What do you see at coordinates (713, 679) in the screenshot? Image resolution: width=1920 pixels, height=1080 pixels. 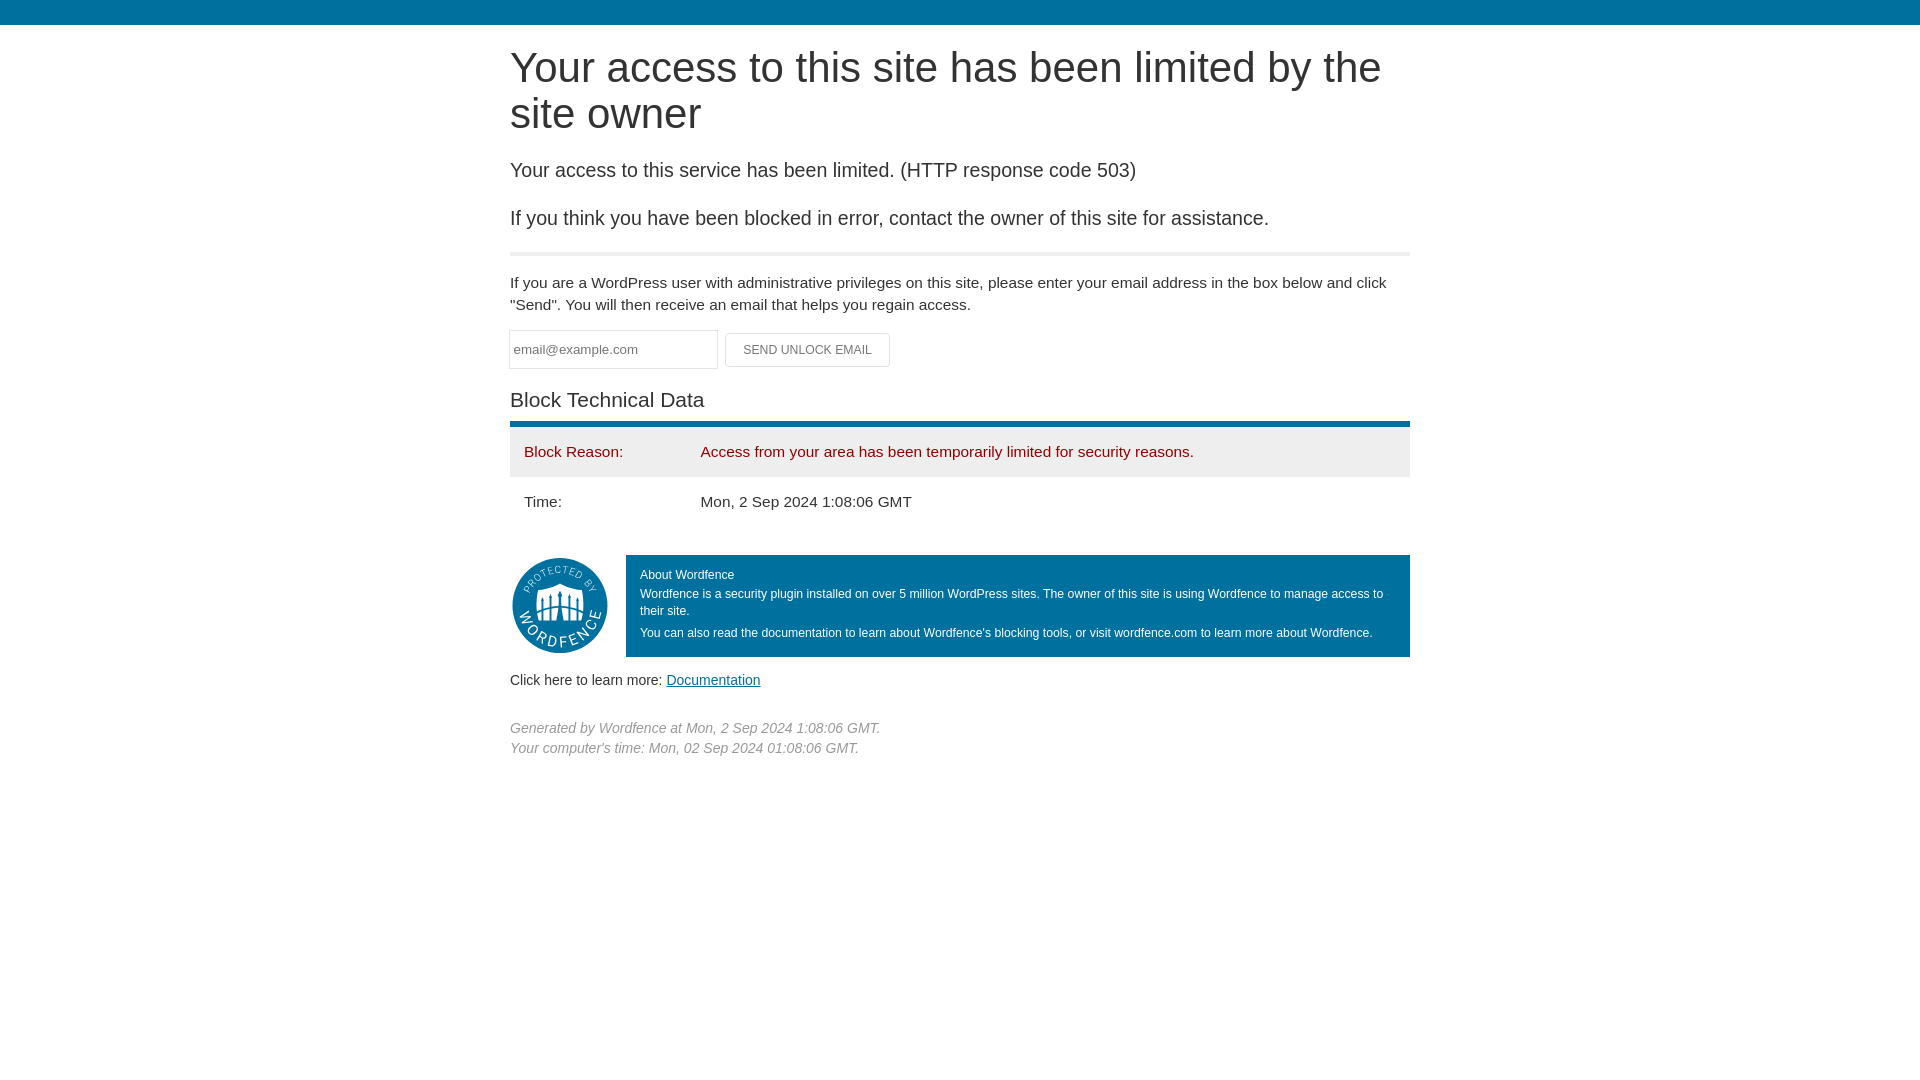 I see `Documentation` at bounding box center [713, 679].